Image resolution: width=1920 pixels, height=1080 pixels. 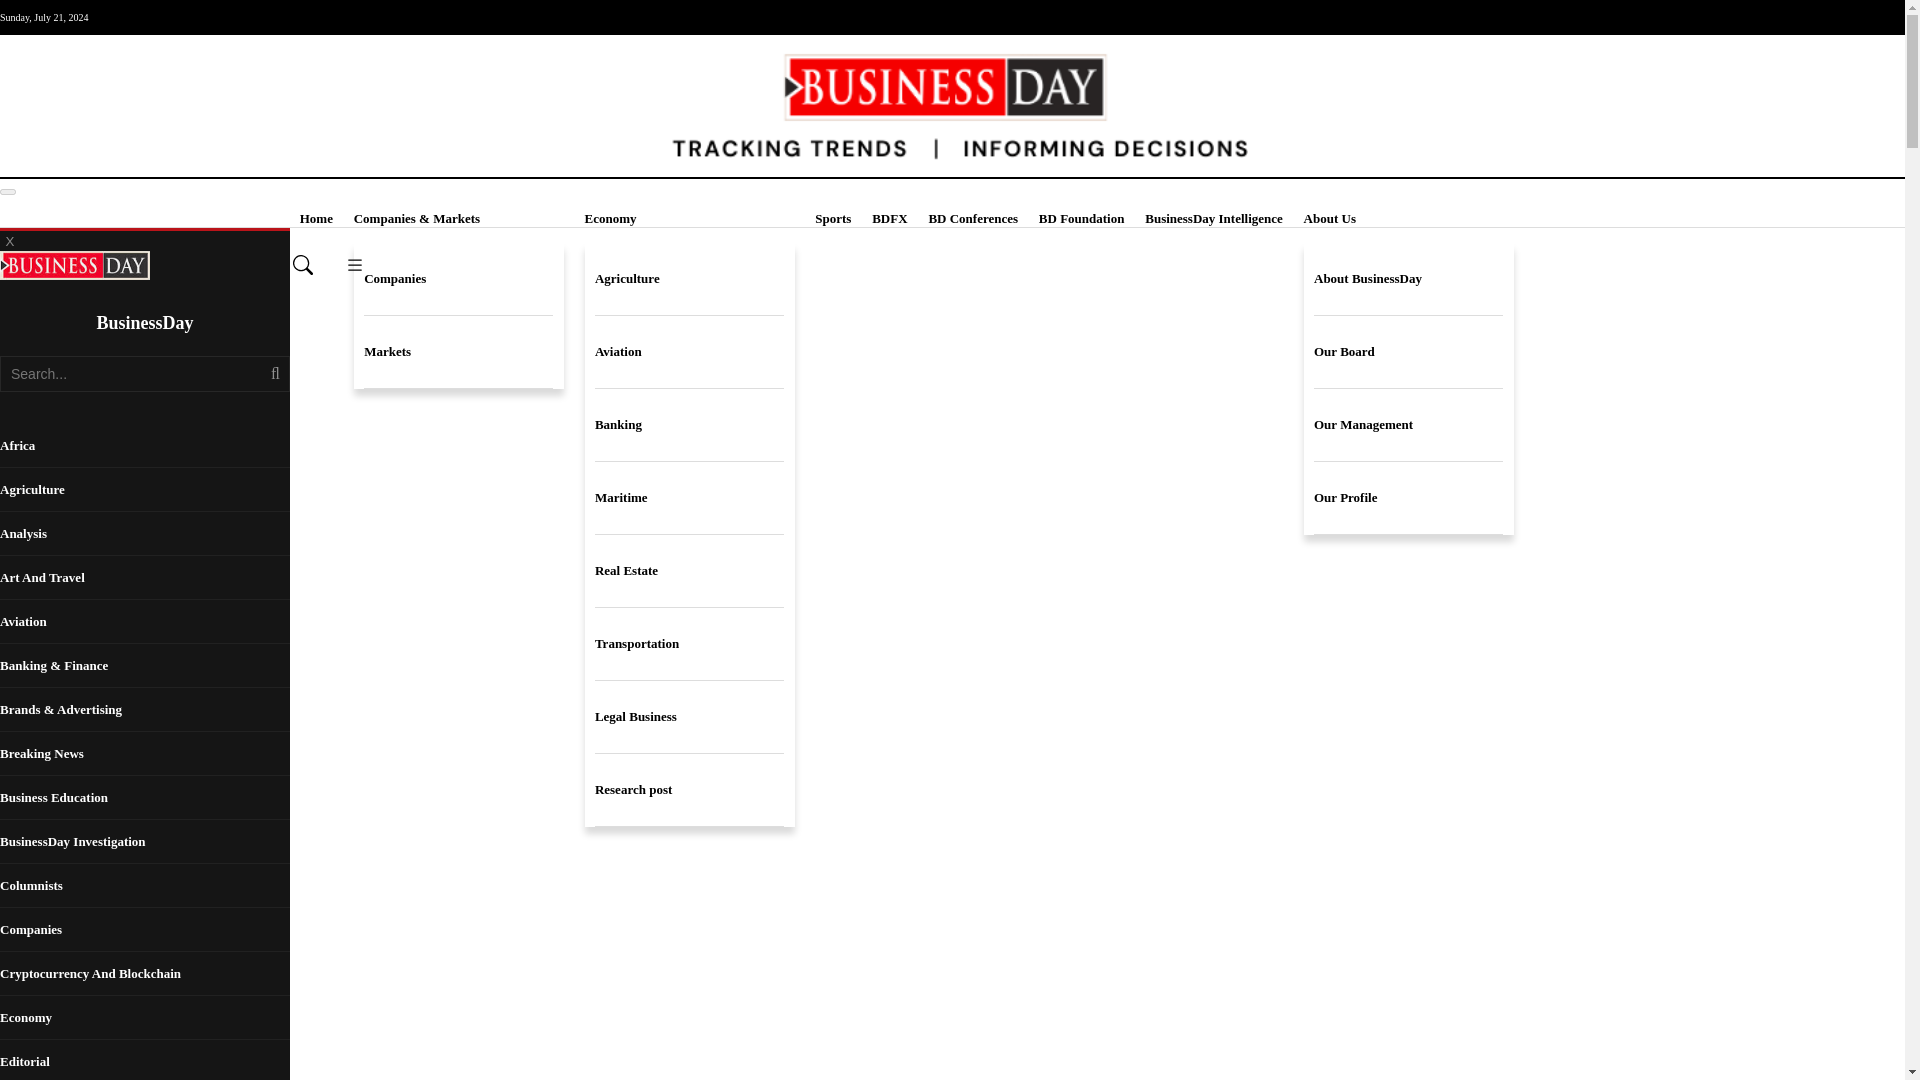 What do you see at coordinates (144, 446) in the screenshot?
I see `Africa` at bounding box center [144, 446].